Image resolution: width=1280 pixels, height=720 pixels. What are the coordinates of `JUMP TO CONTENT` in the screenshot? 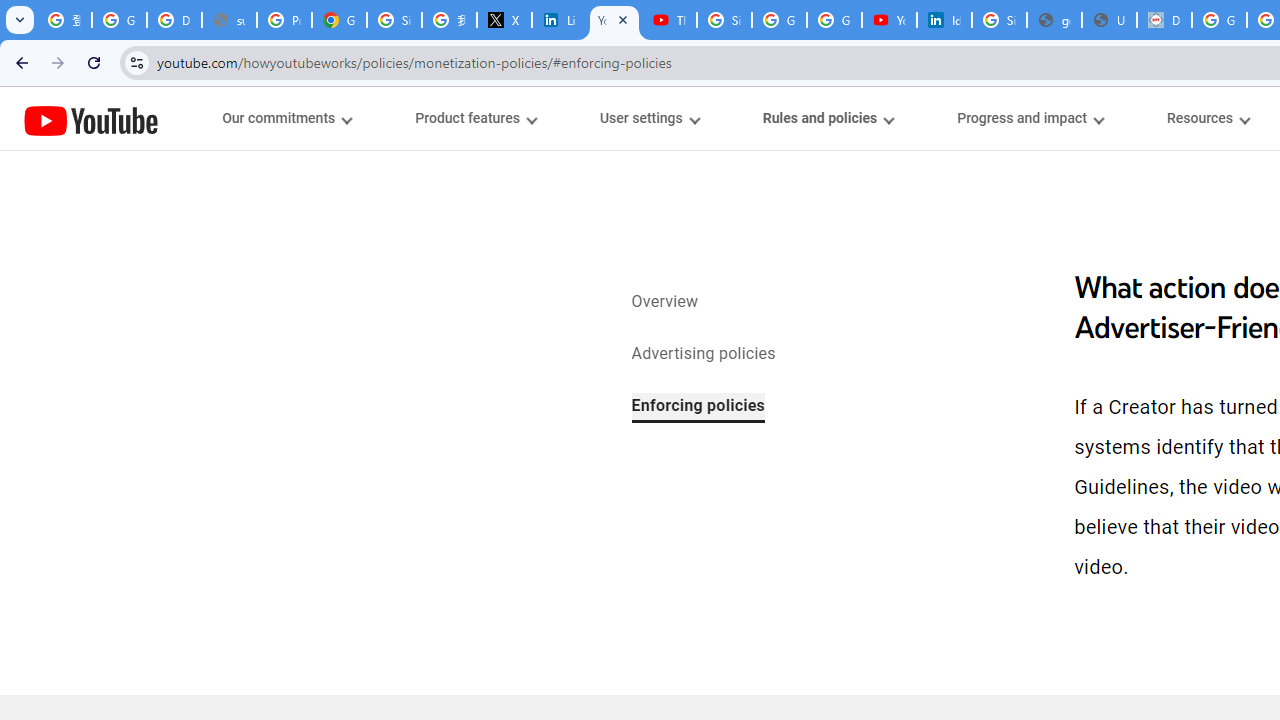 It's located at (209, 119).